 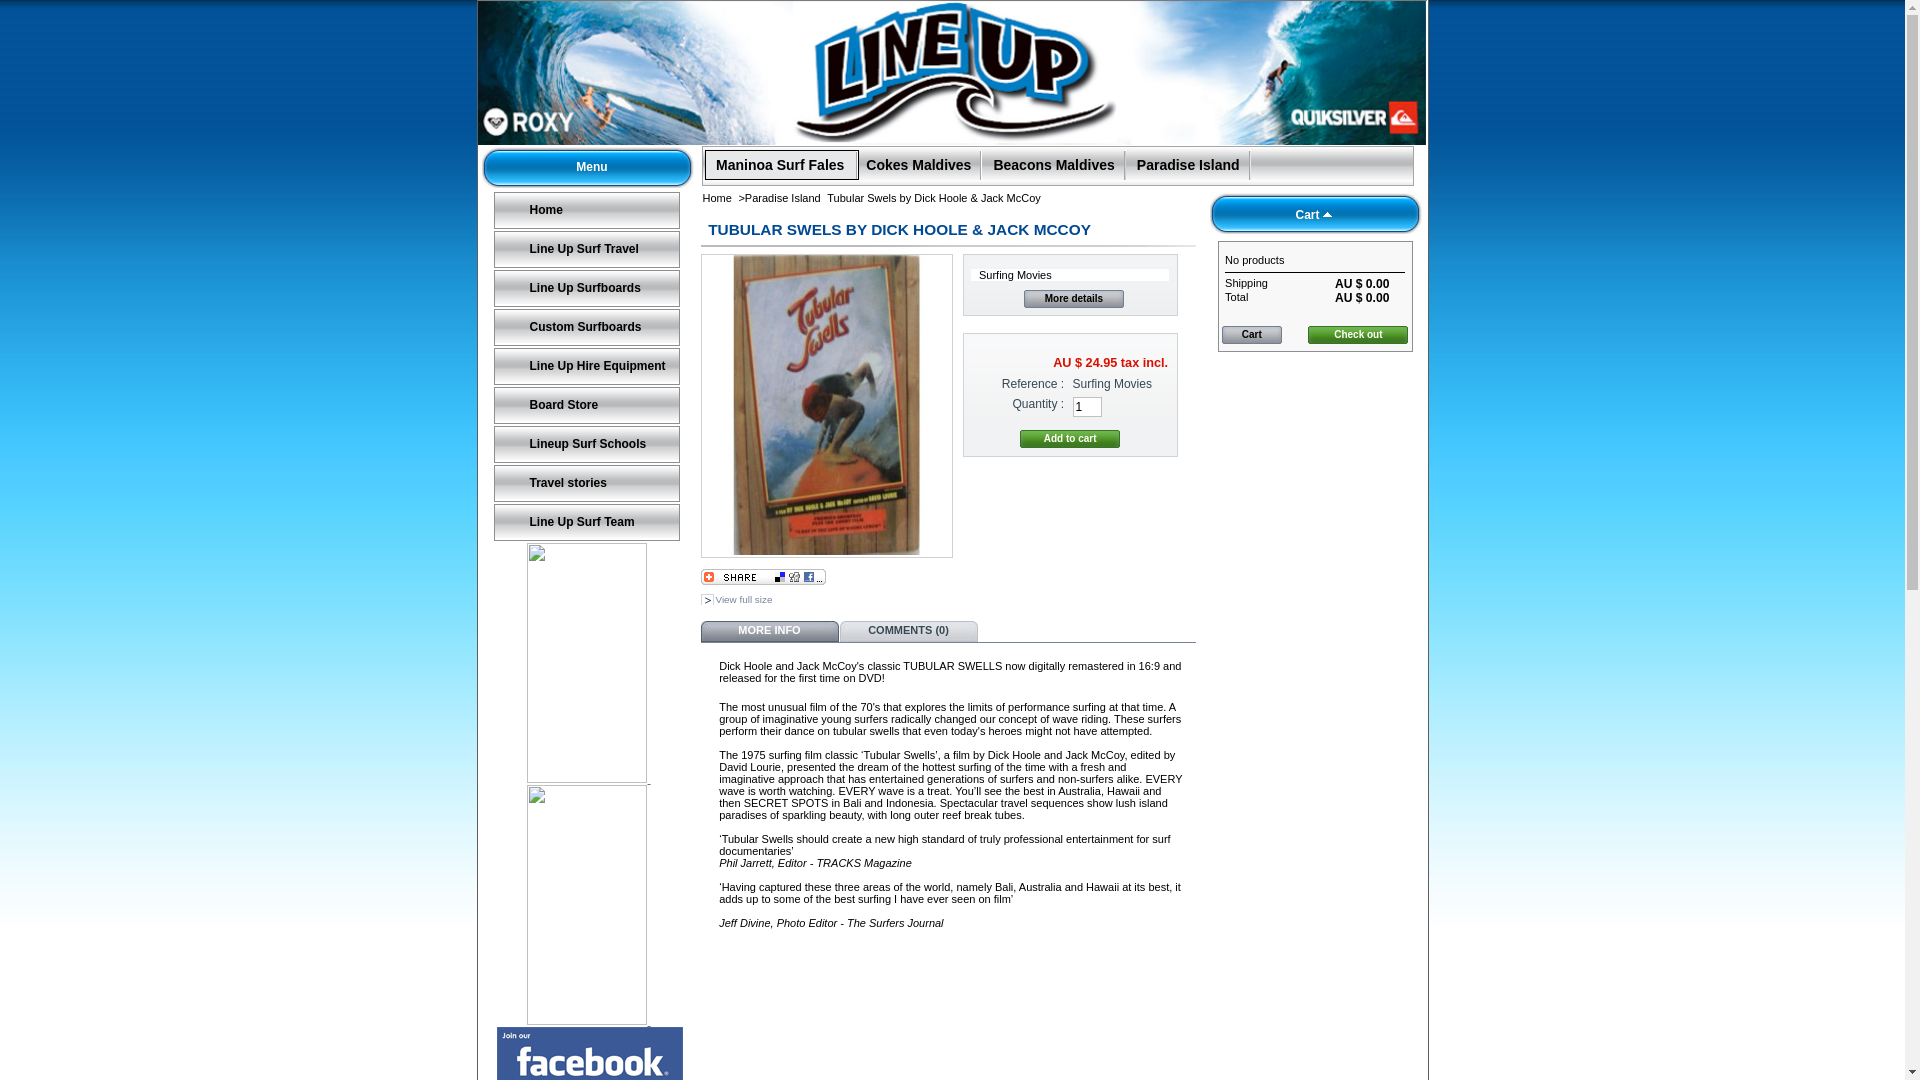 What do you see at coordinates (827, 405) in the screenshot?
I see `Tubular Swels by Dick Hoole & Jack McCoy` at bounding box center [827, 405].